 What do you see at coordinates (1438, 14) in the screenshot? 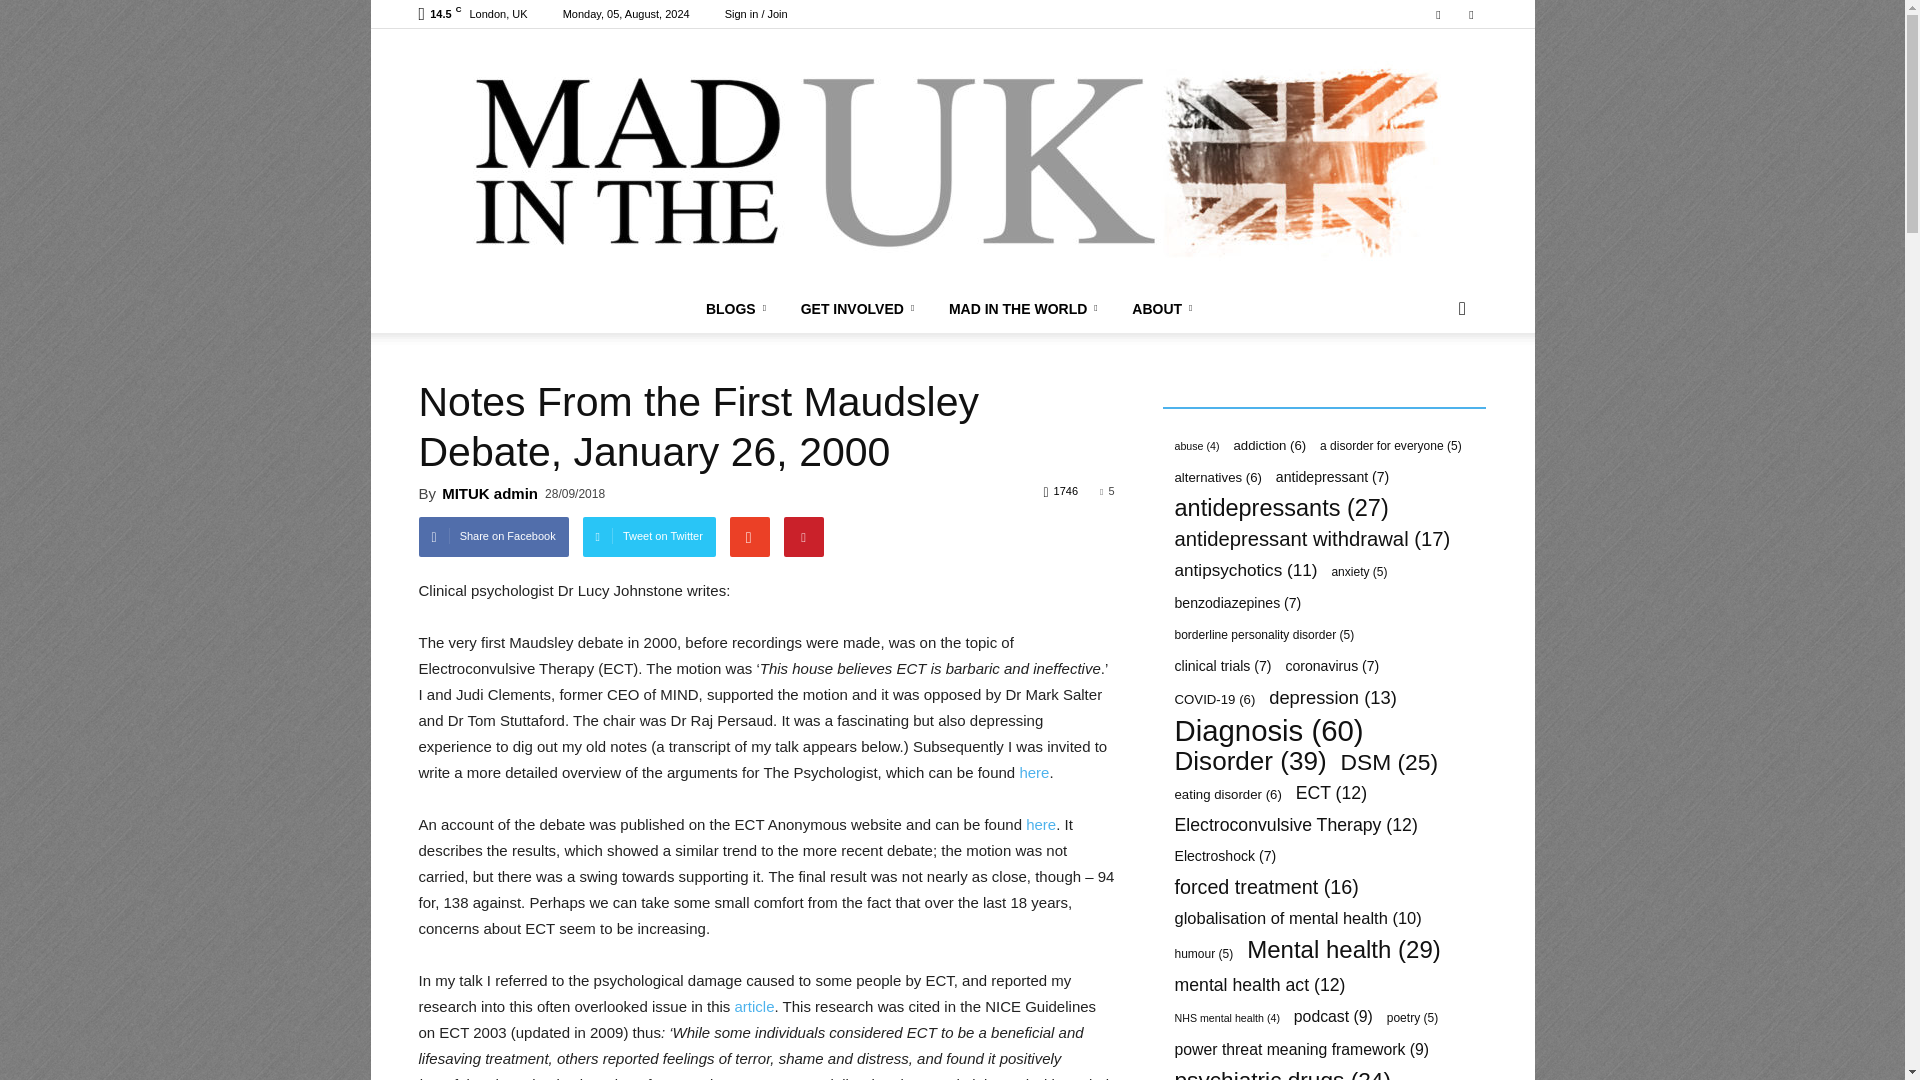
I see `Facebook` at bounding box center [1438, 14].